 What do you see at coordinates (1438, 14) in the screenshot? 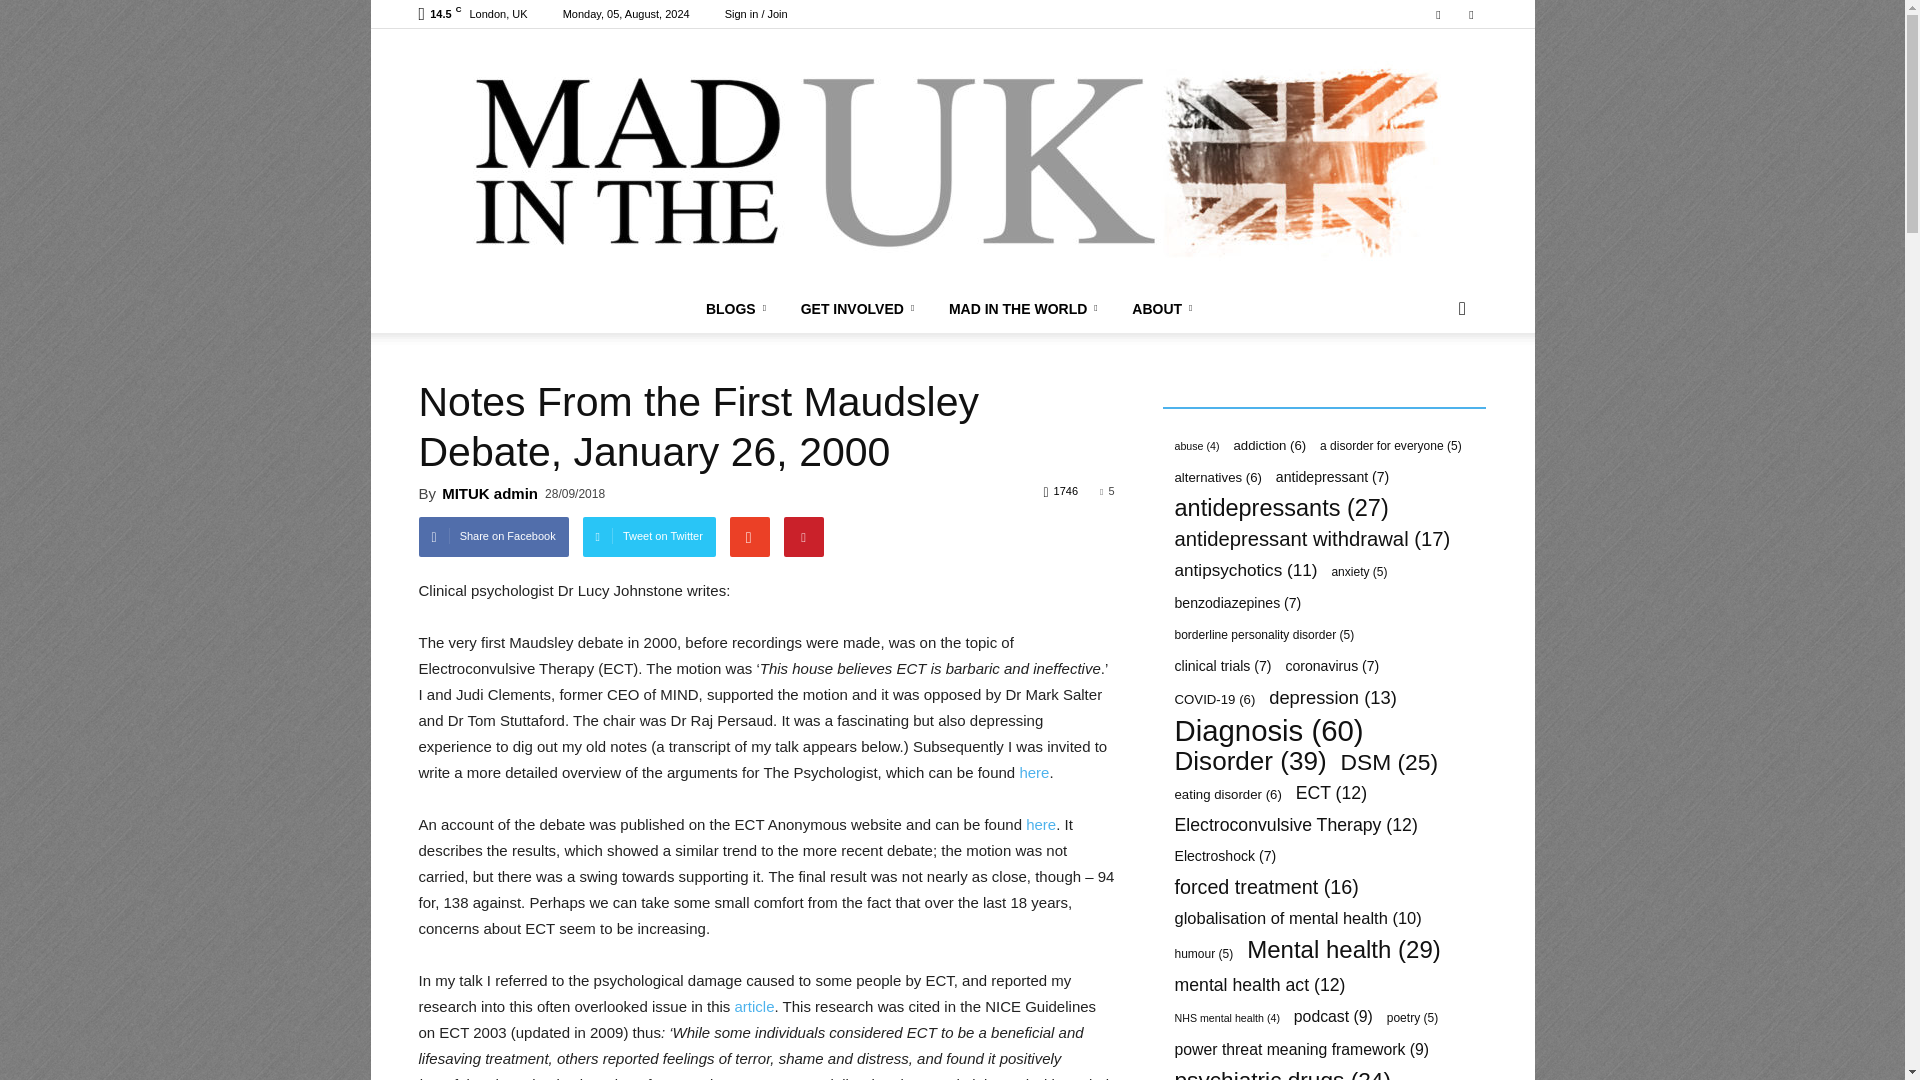
I see `Facebook` at bounding box center [1438, 14].